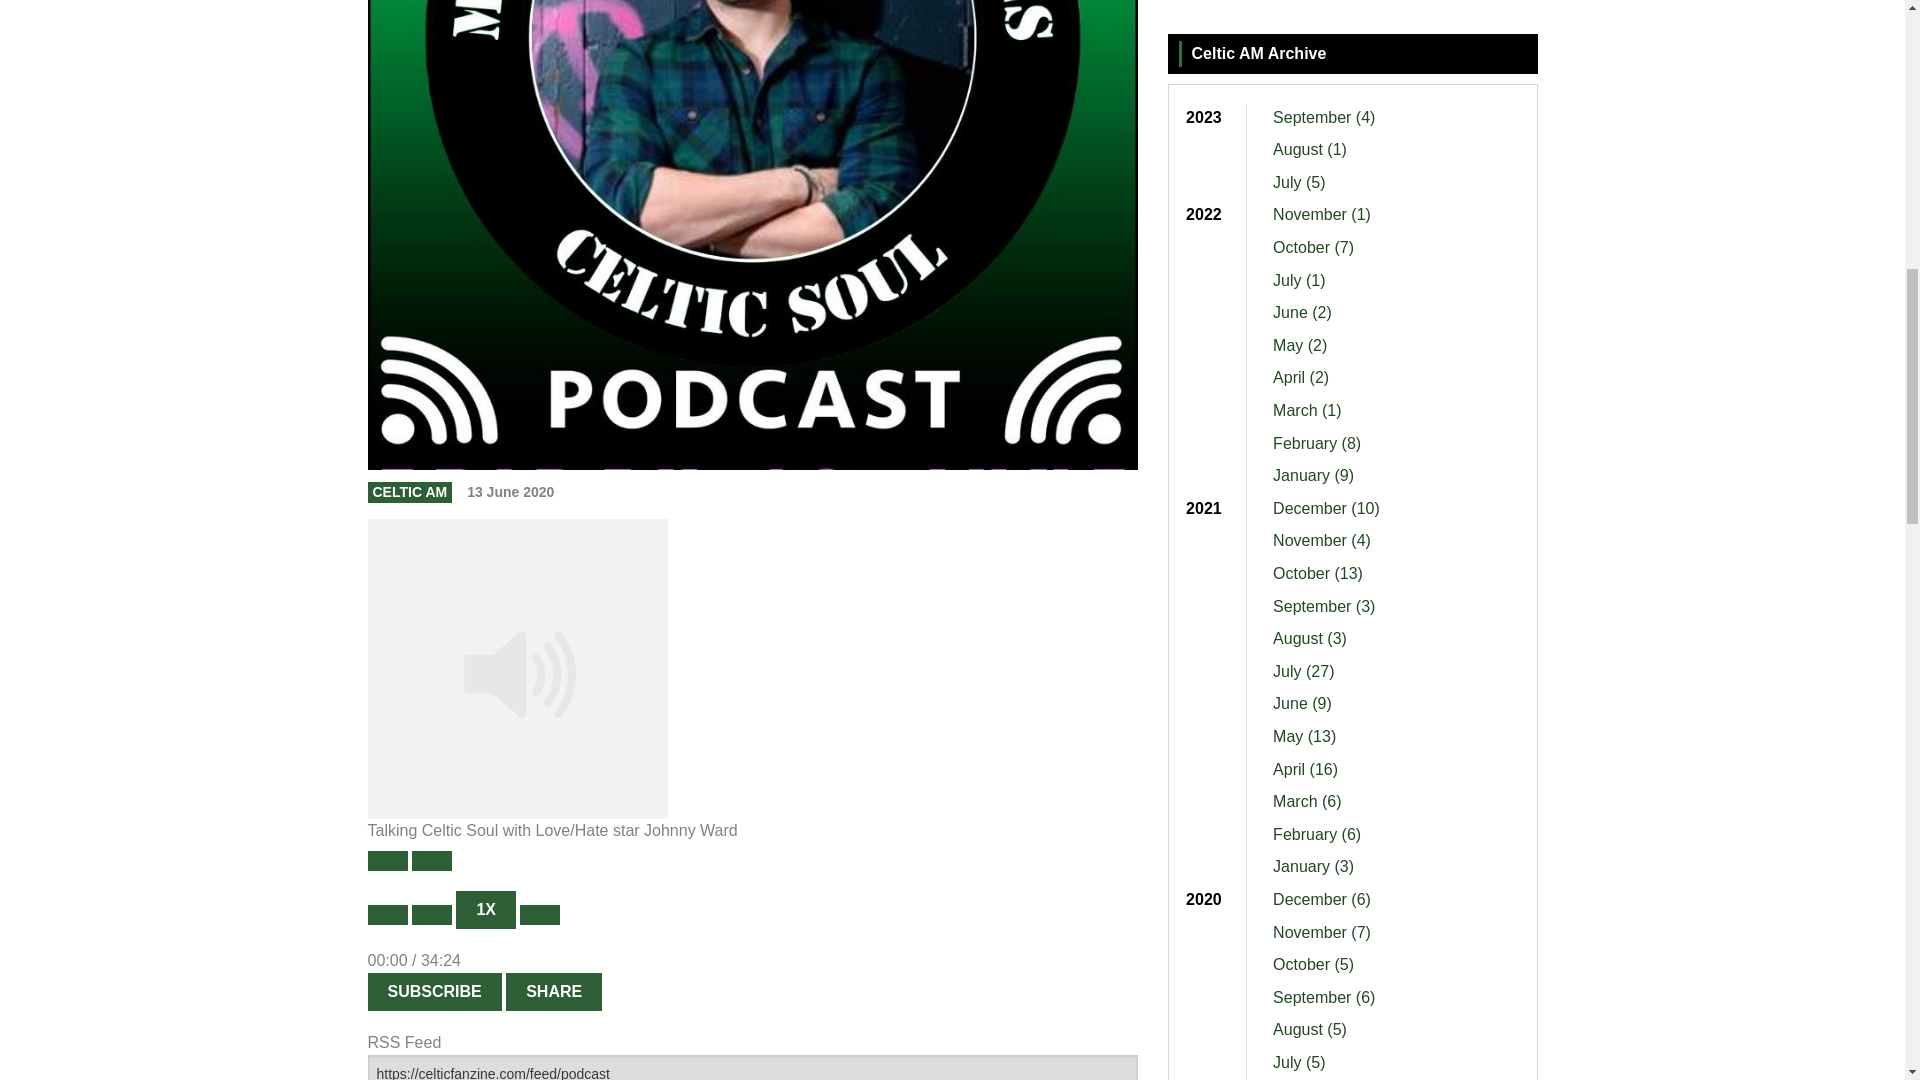 Image resolution: width=1920 pixels, height=1080 pixels. I want to click on Share, so click(554, 992).